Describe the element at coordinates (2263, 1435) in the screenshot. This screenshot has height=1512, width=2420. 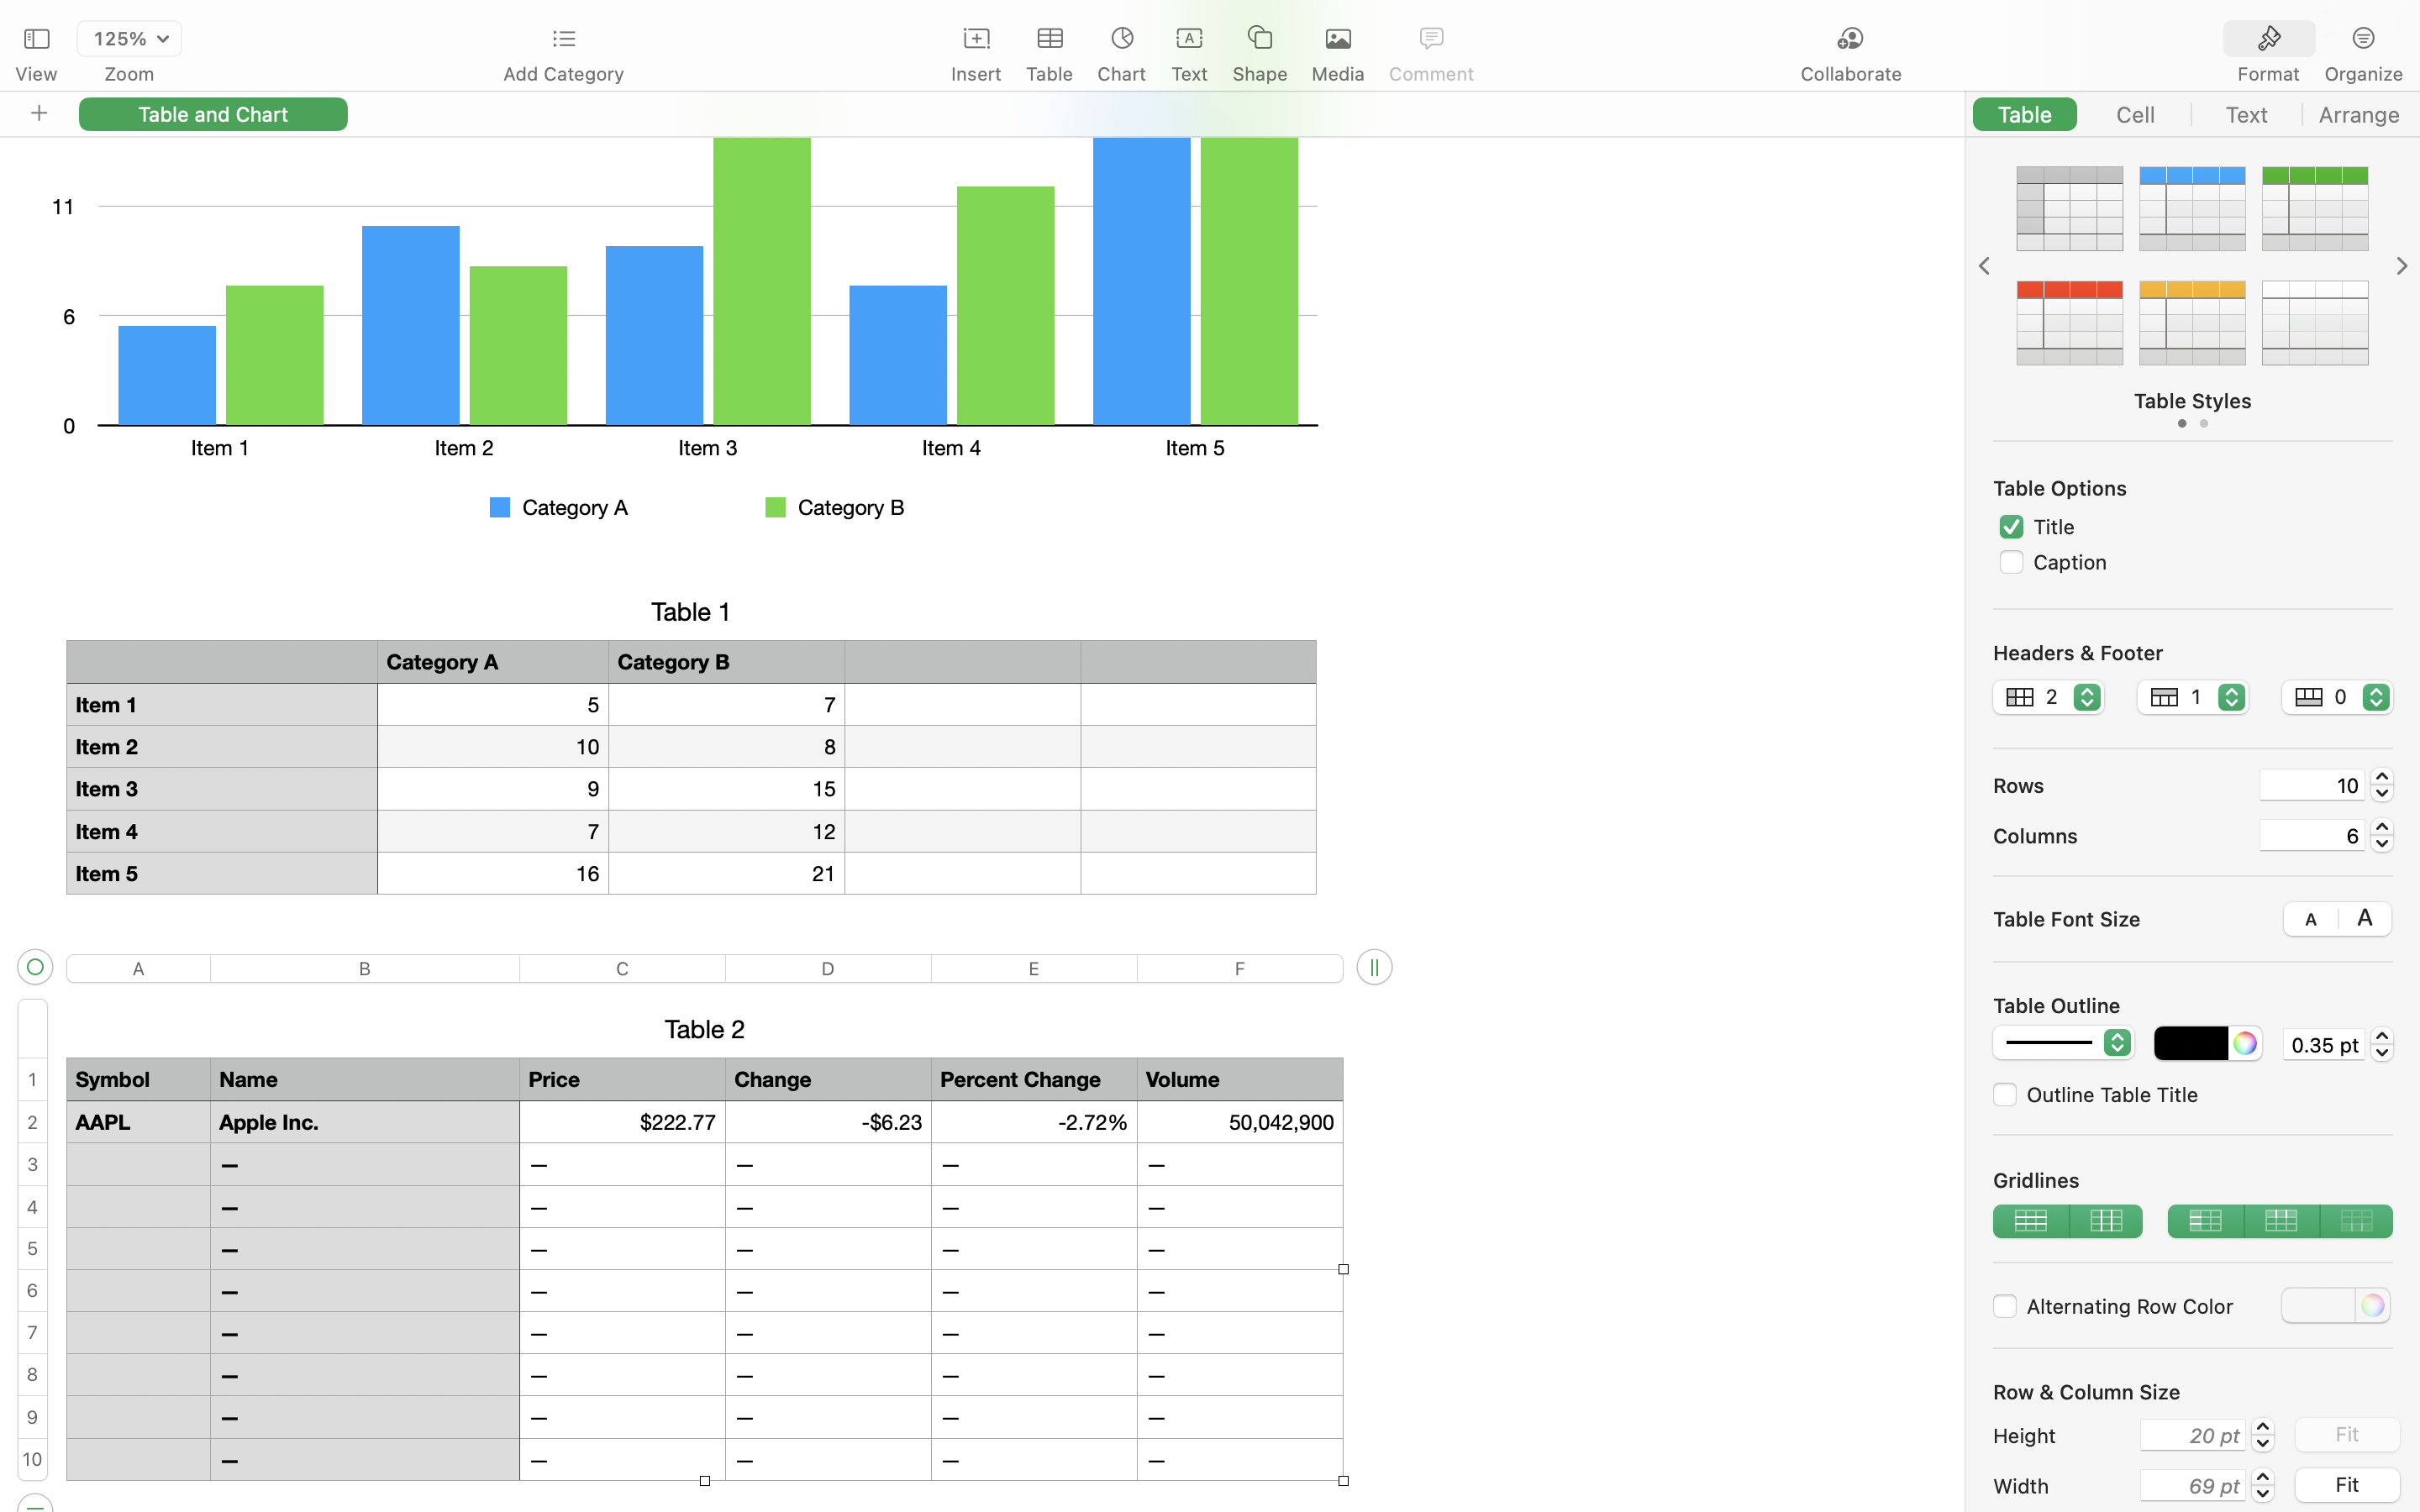
I see `20.259930416941643` at that location.